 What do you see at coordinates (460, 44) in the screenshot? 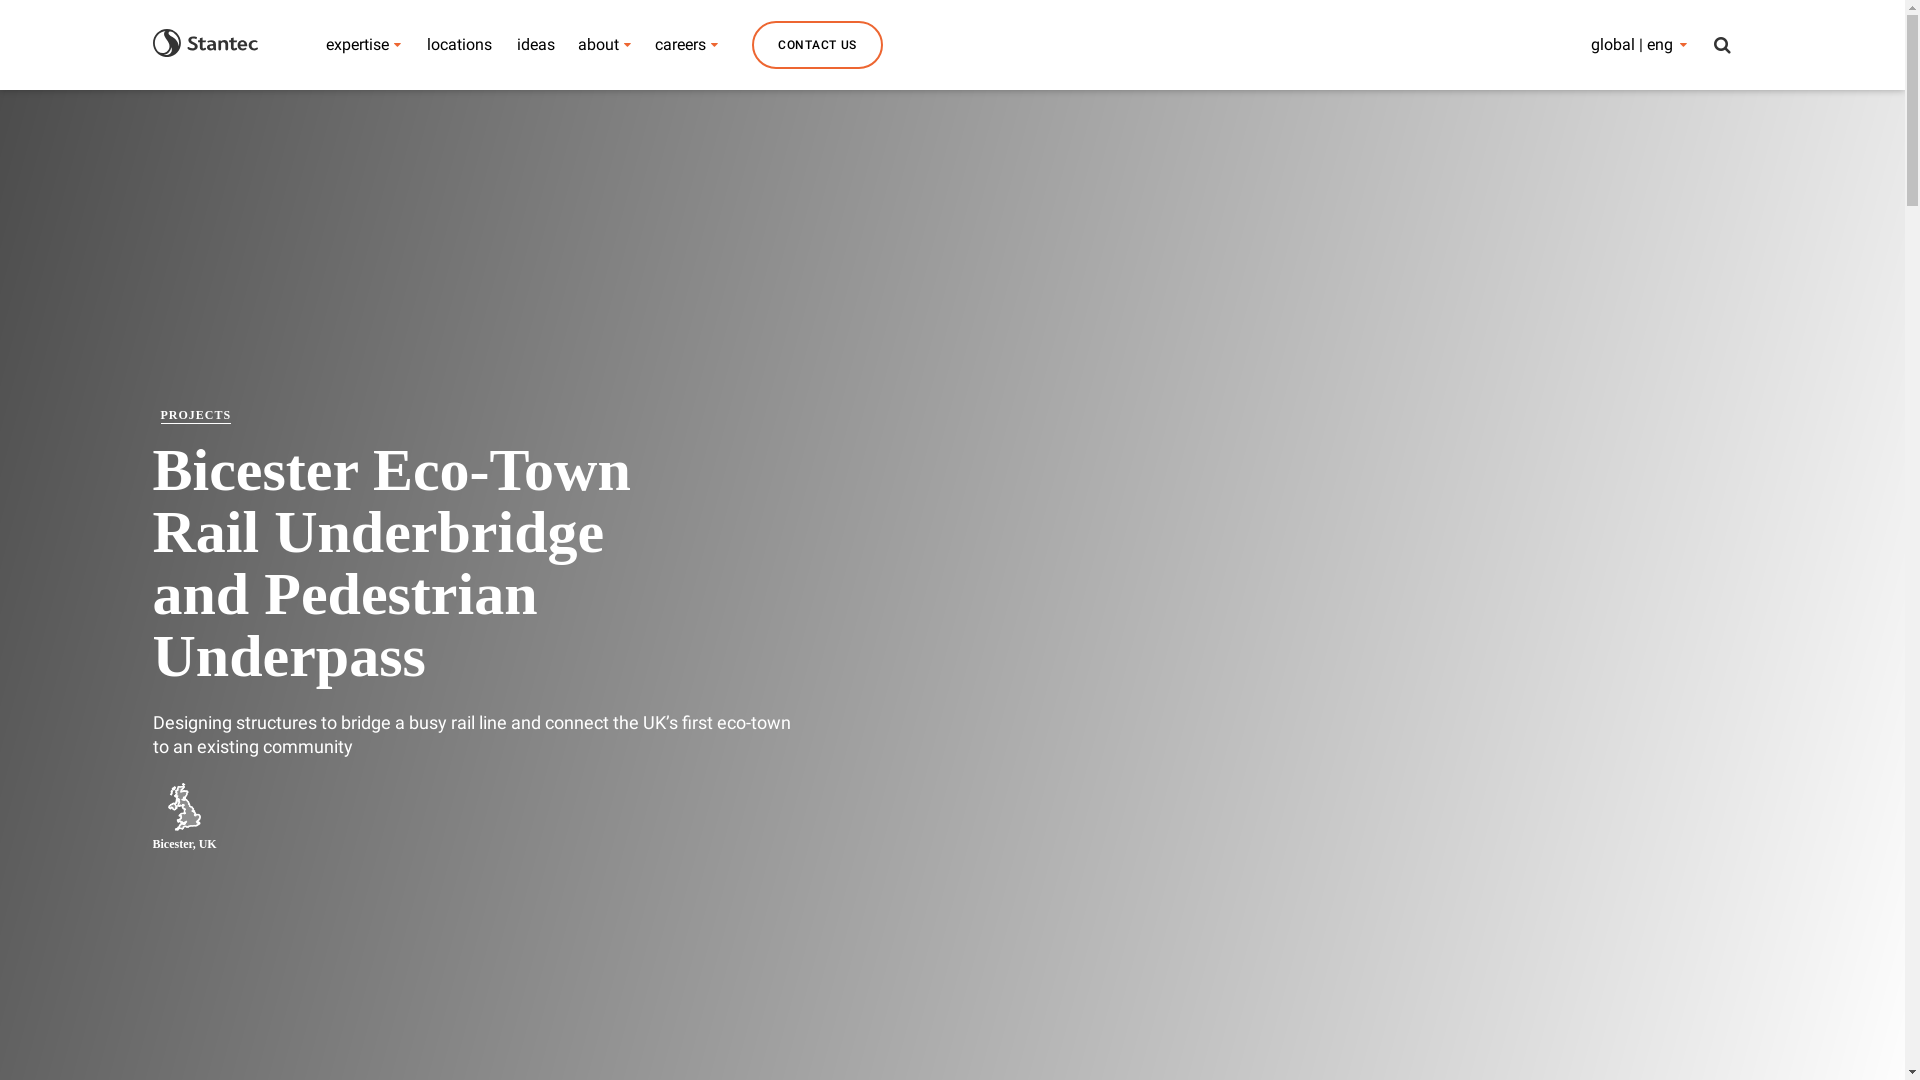
I see `locations` at bounding box center [460, 44].